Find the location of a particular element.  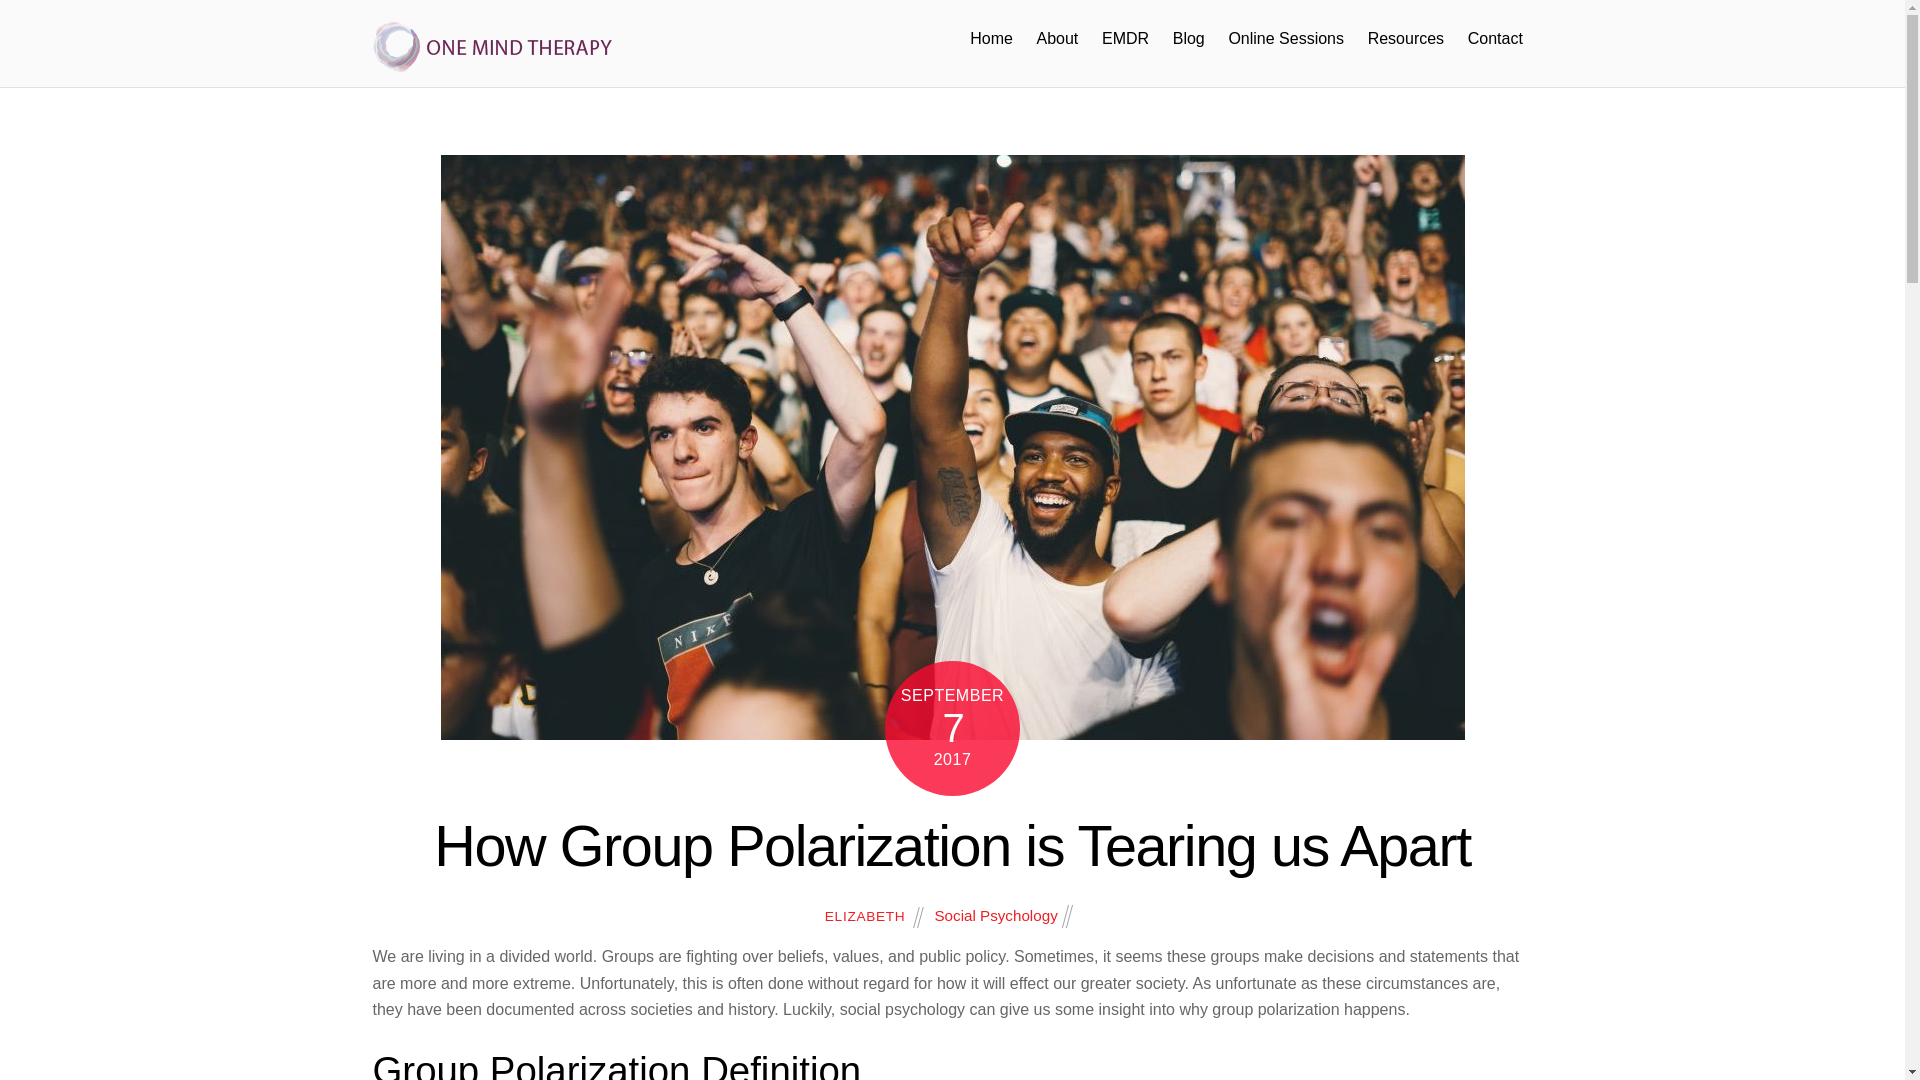

Online Sessions is located at coordinates (1286, 38).